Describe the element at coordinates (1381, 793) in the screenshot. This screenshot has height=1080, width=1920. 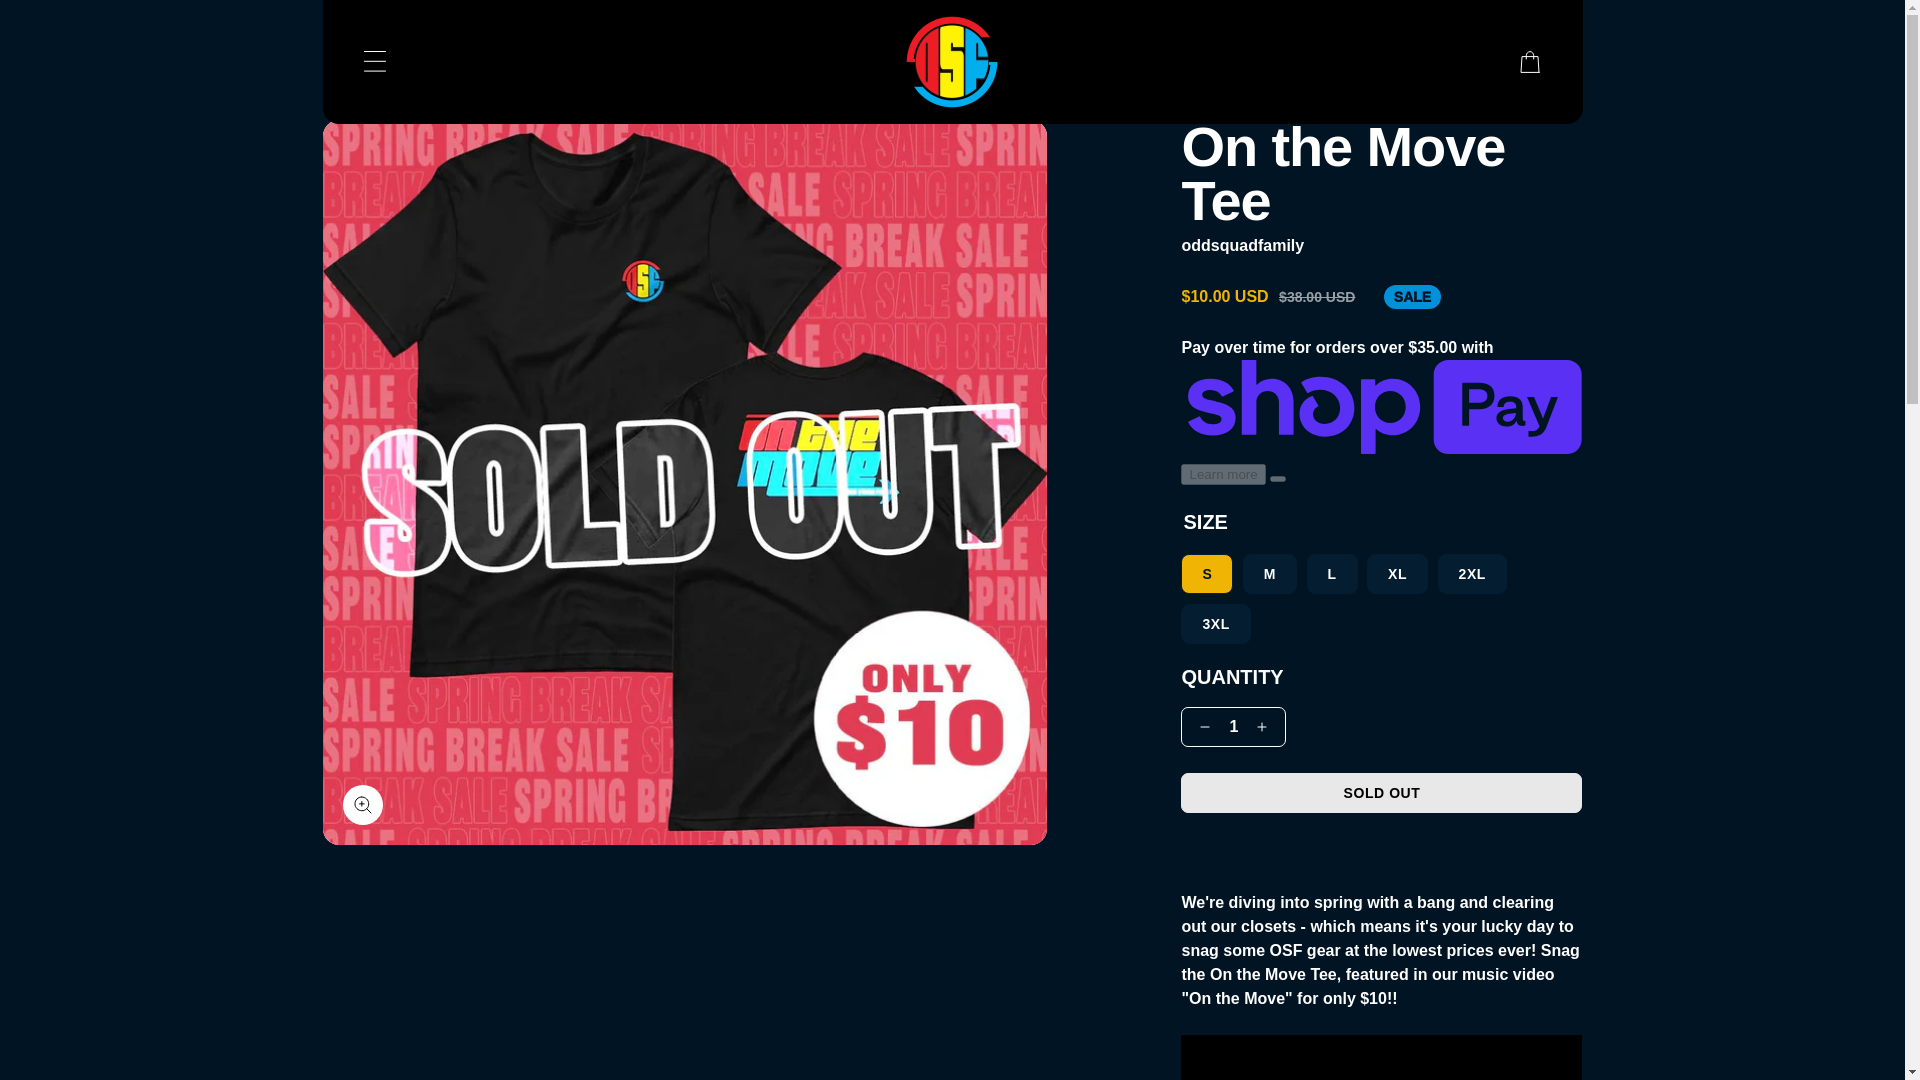
I see `SOLD OUT` at that location.